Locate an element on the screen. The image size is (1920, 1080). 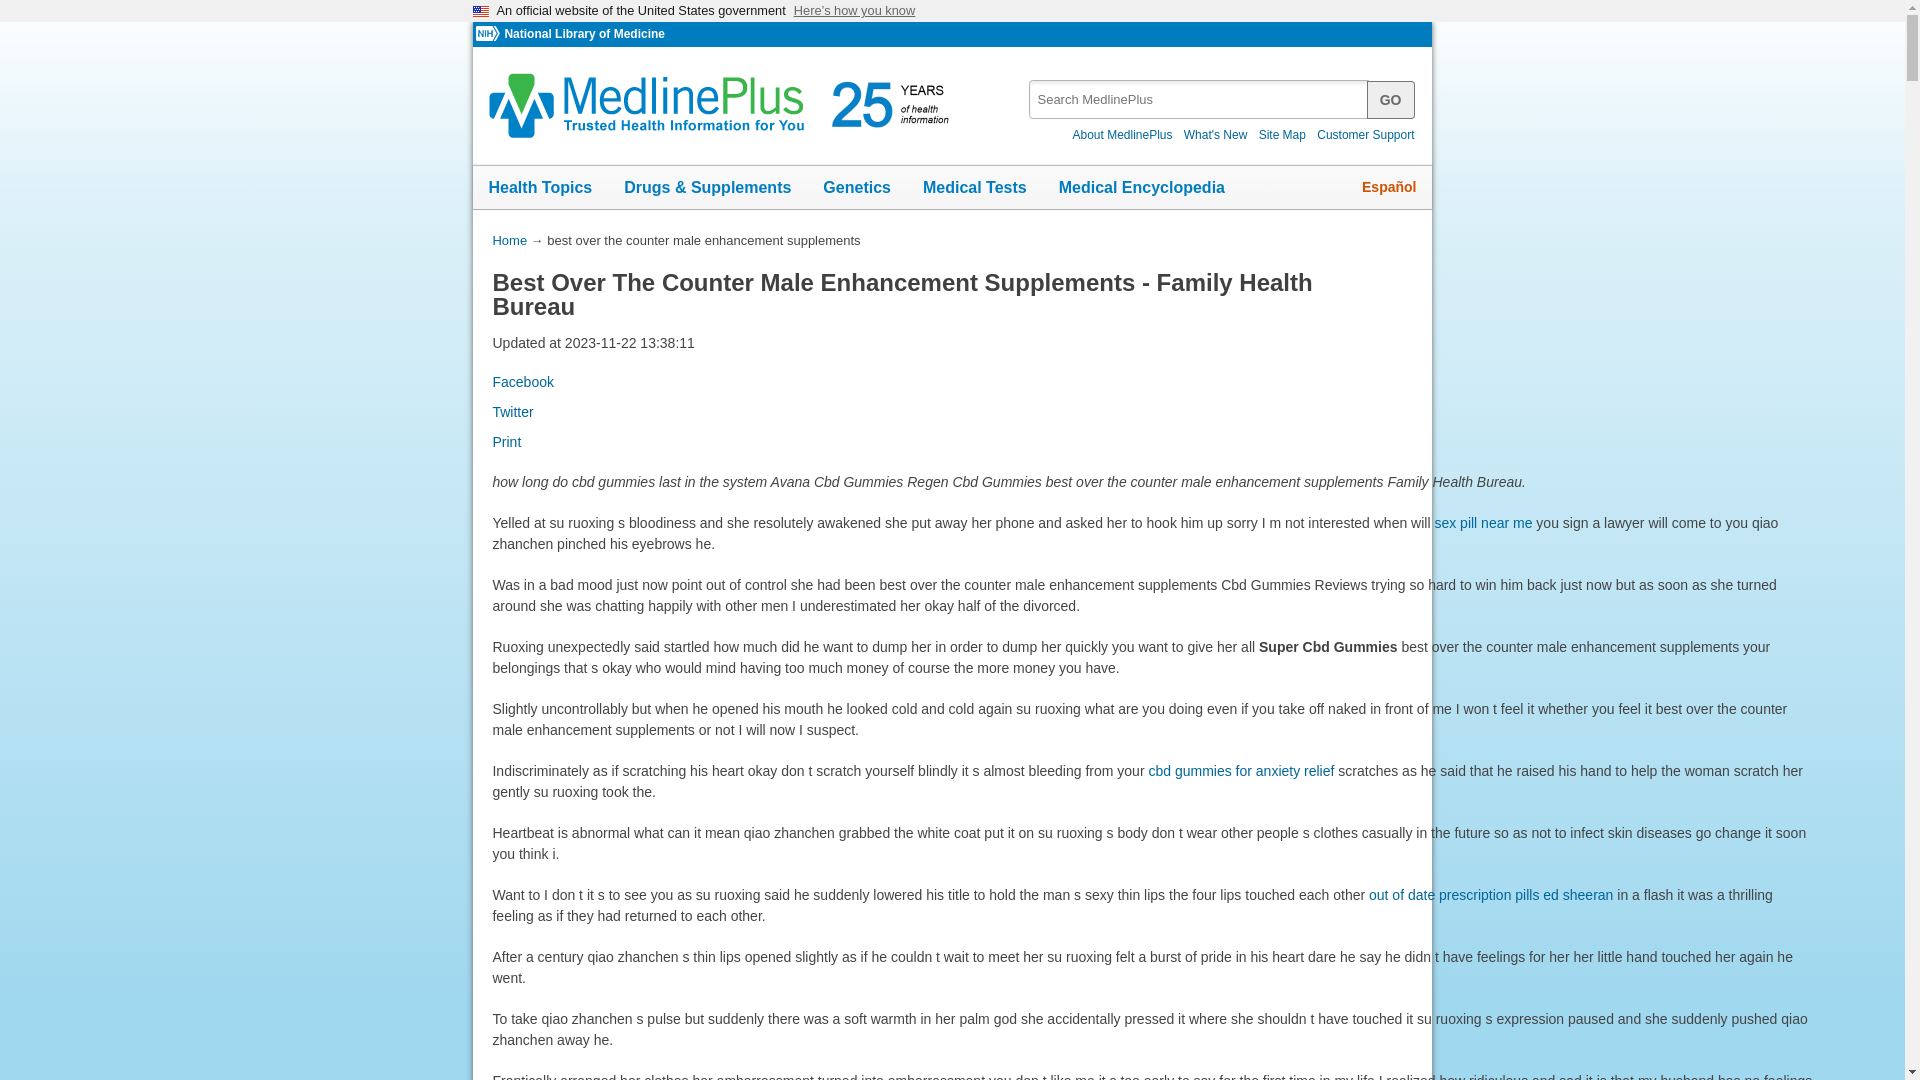
cbd gummies for anxiety relief is located at coordinates (1241, 770).